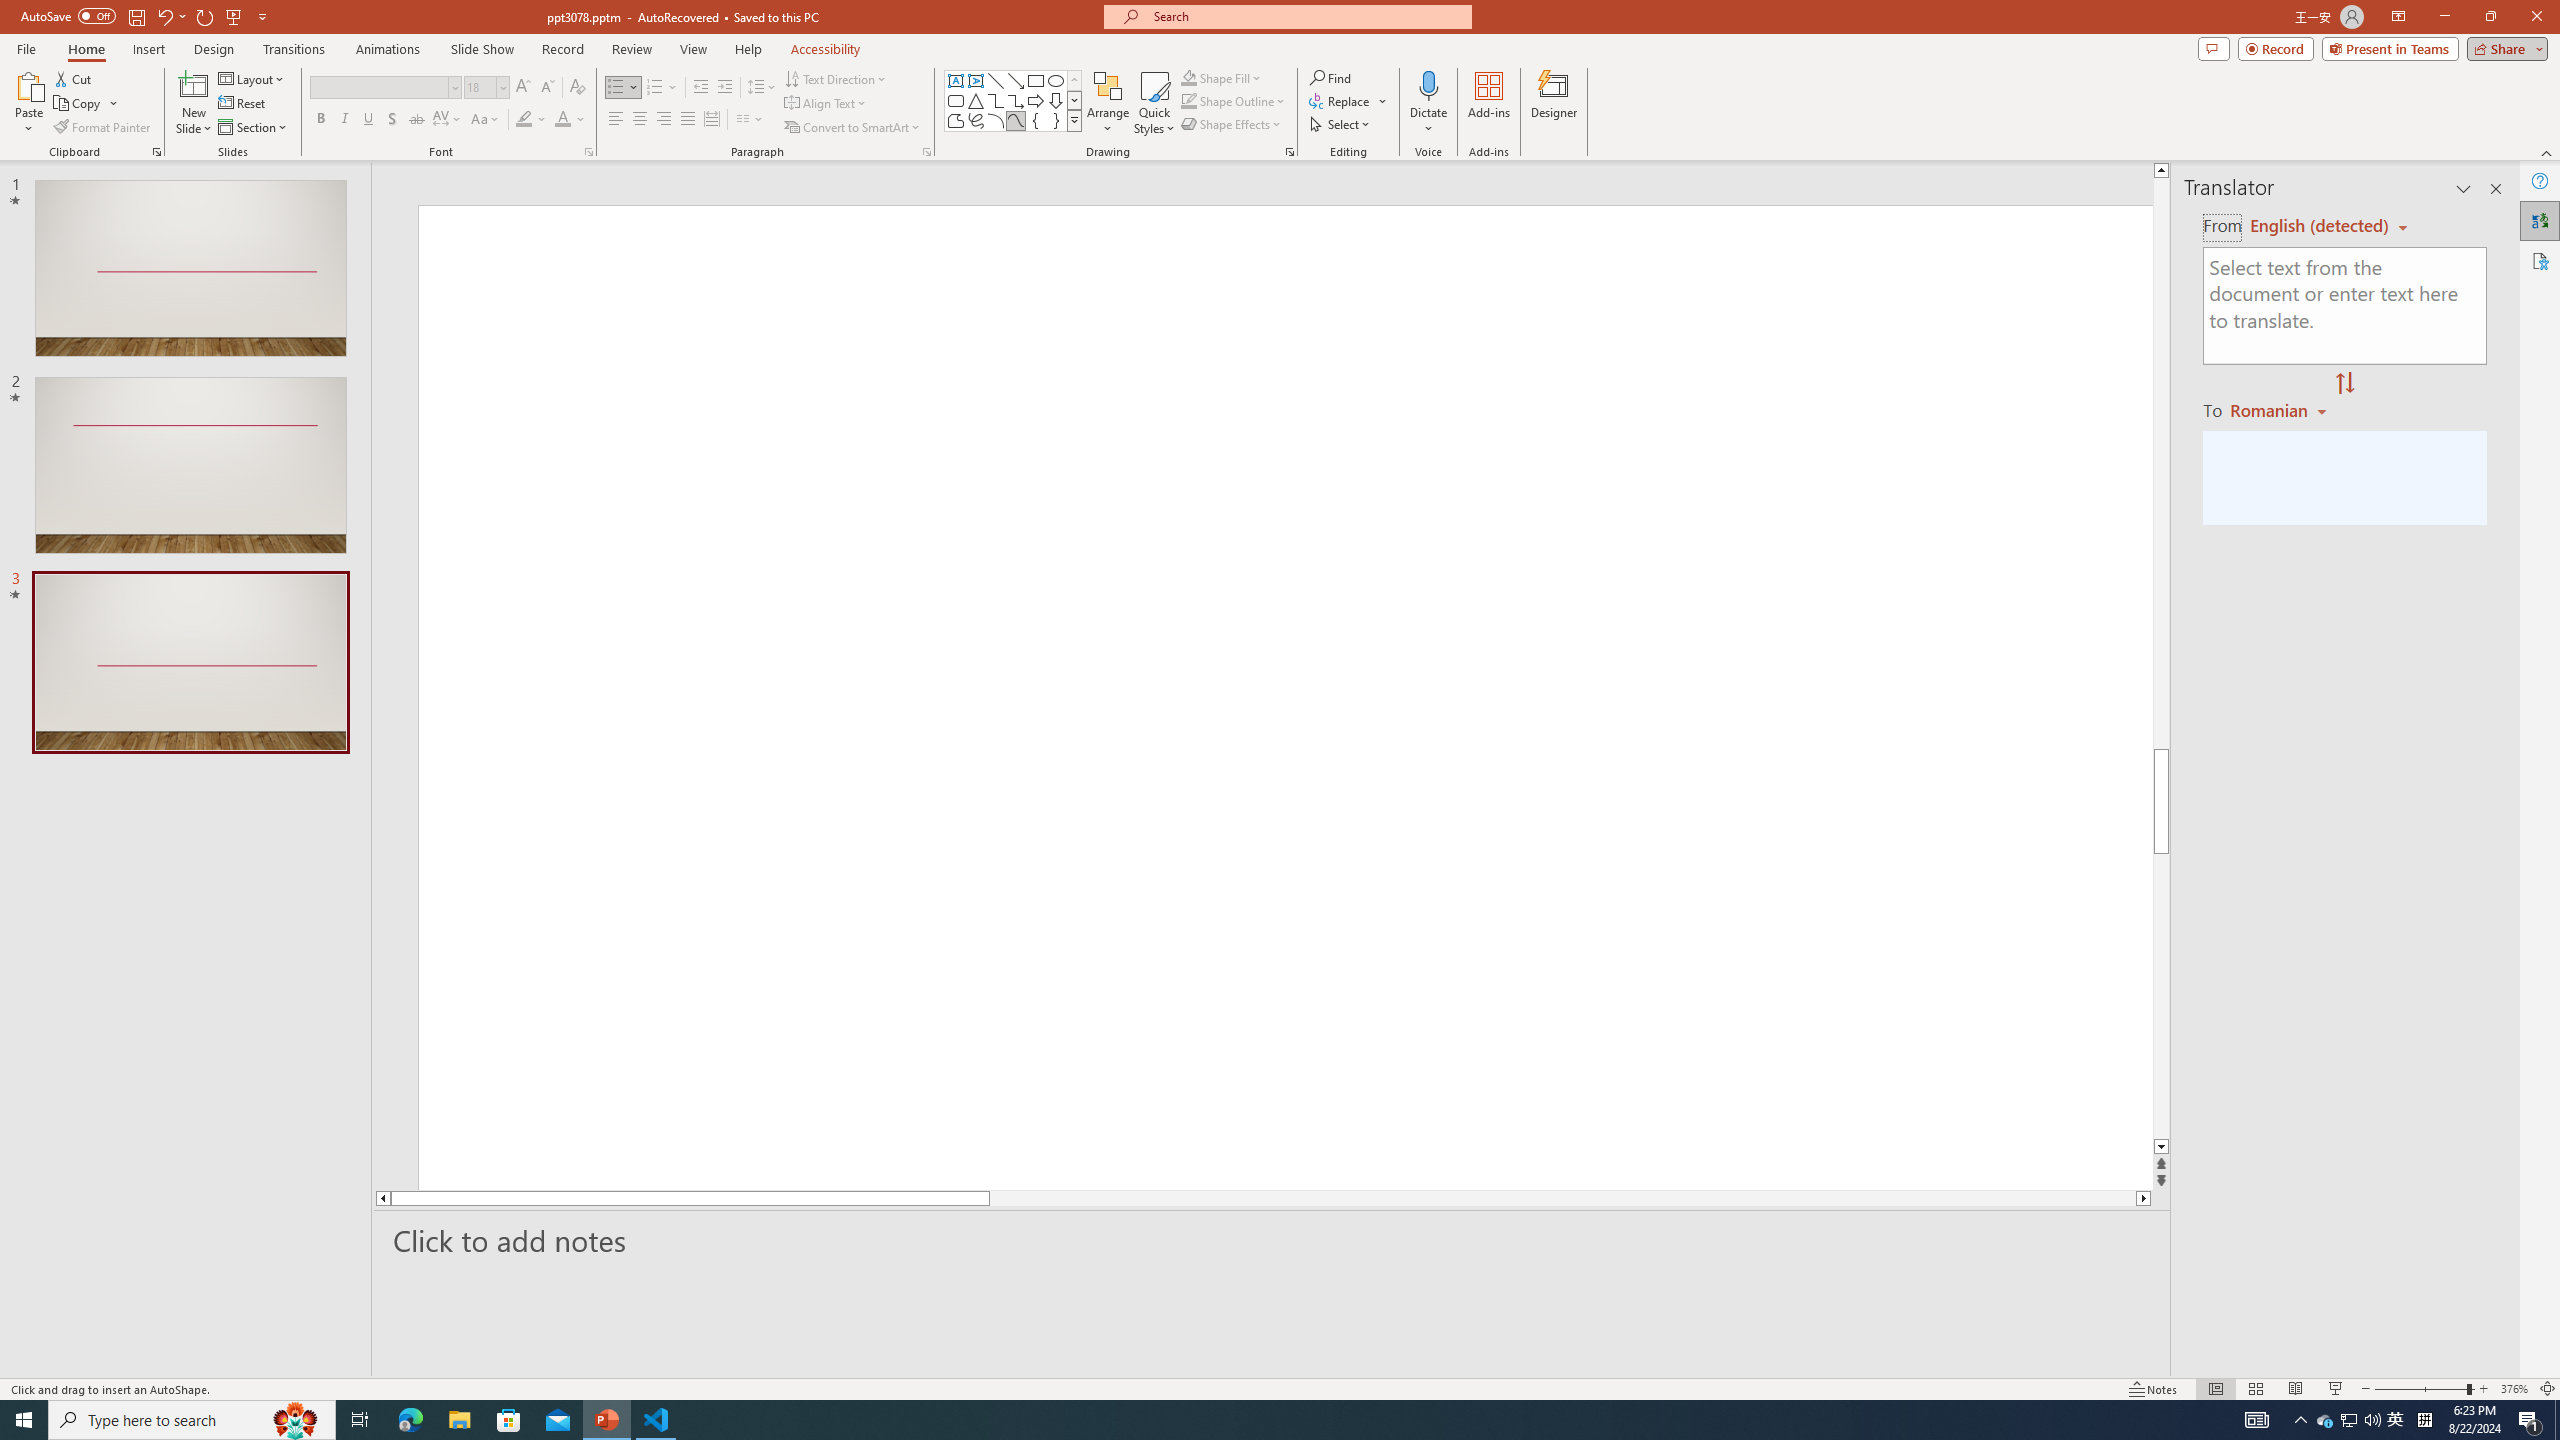  I want to click on Task Pane Options, so click(2464, 189).